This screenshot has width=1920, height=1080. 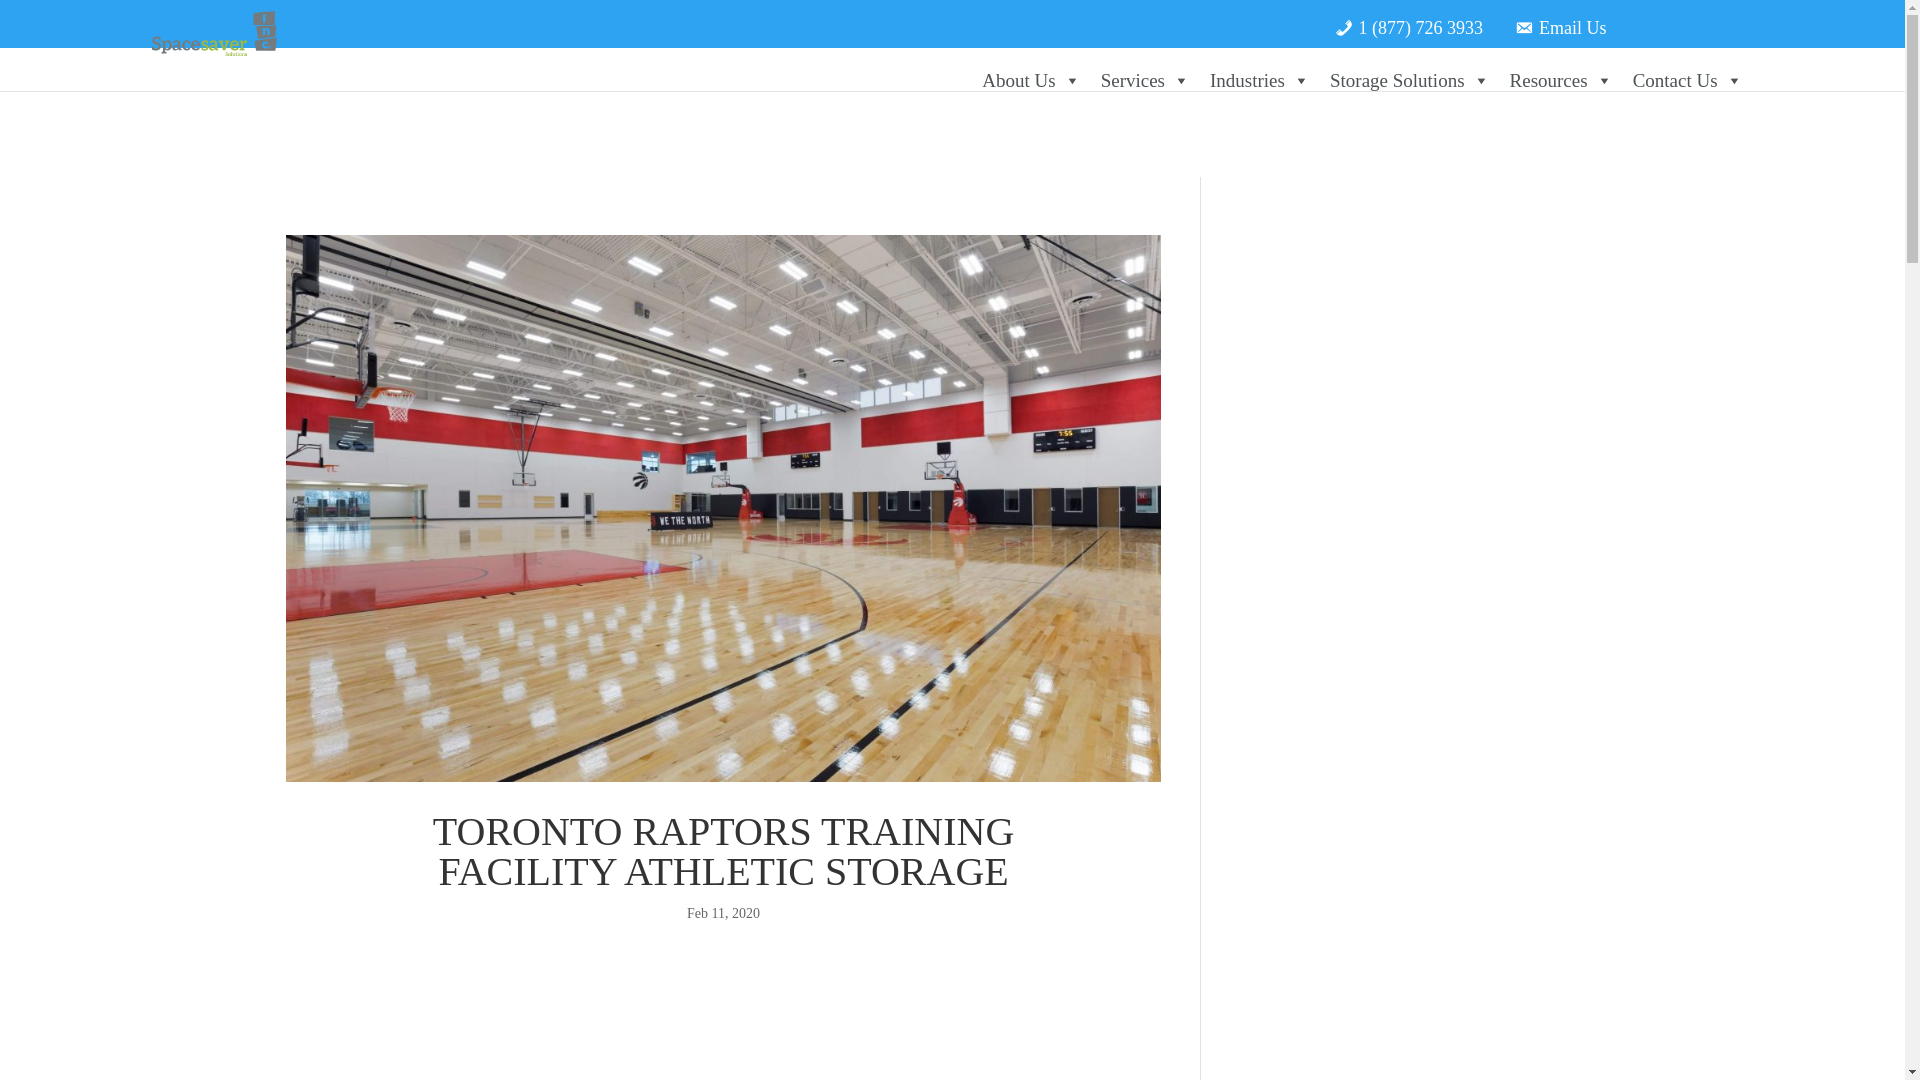 What do you see at coordinates (1410, 80) in the screenshot?
I see `Storage Solutions` at bounding box center [1410, 80].